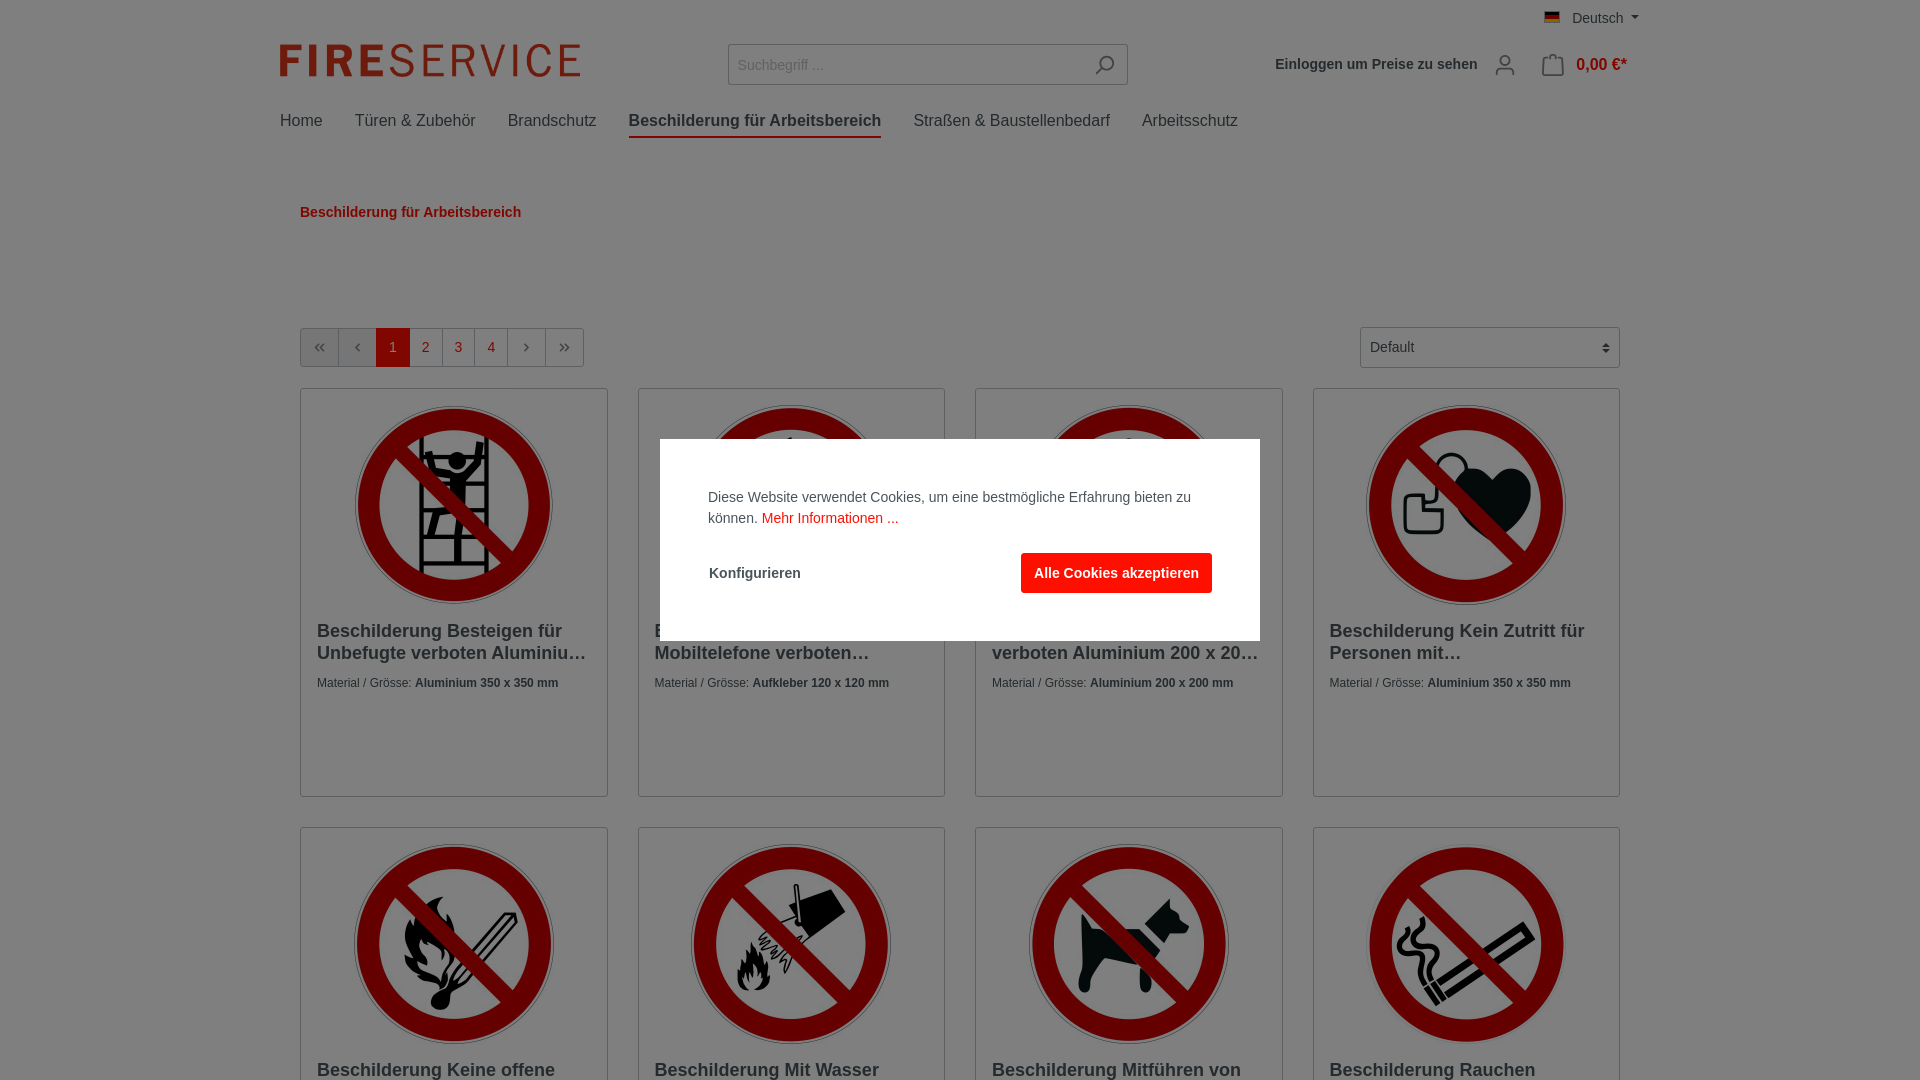 This screenshot has height=1080, width=1920. Describe the element at coordinates (318, 124) in the screenshot. I see `Home` at that location.